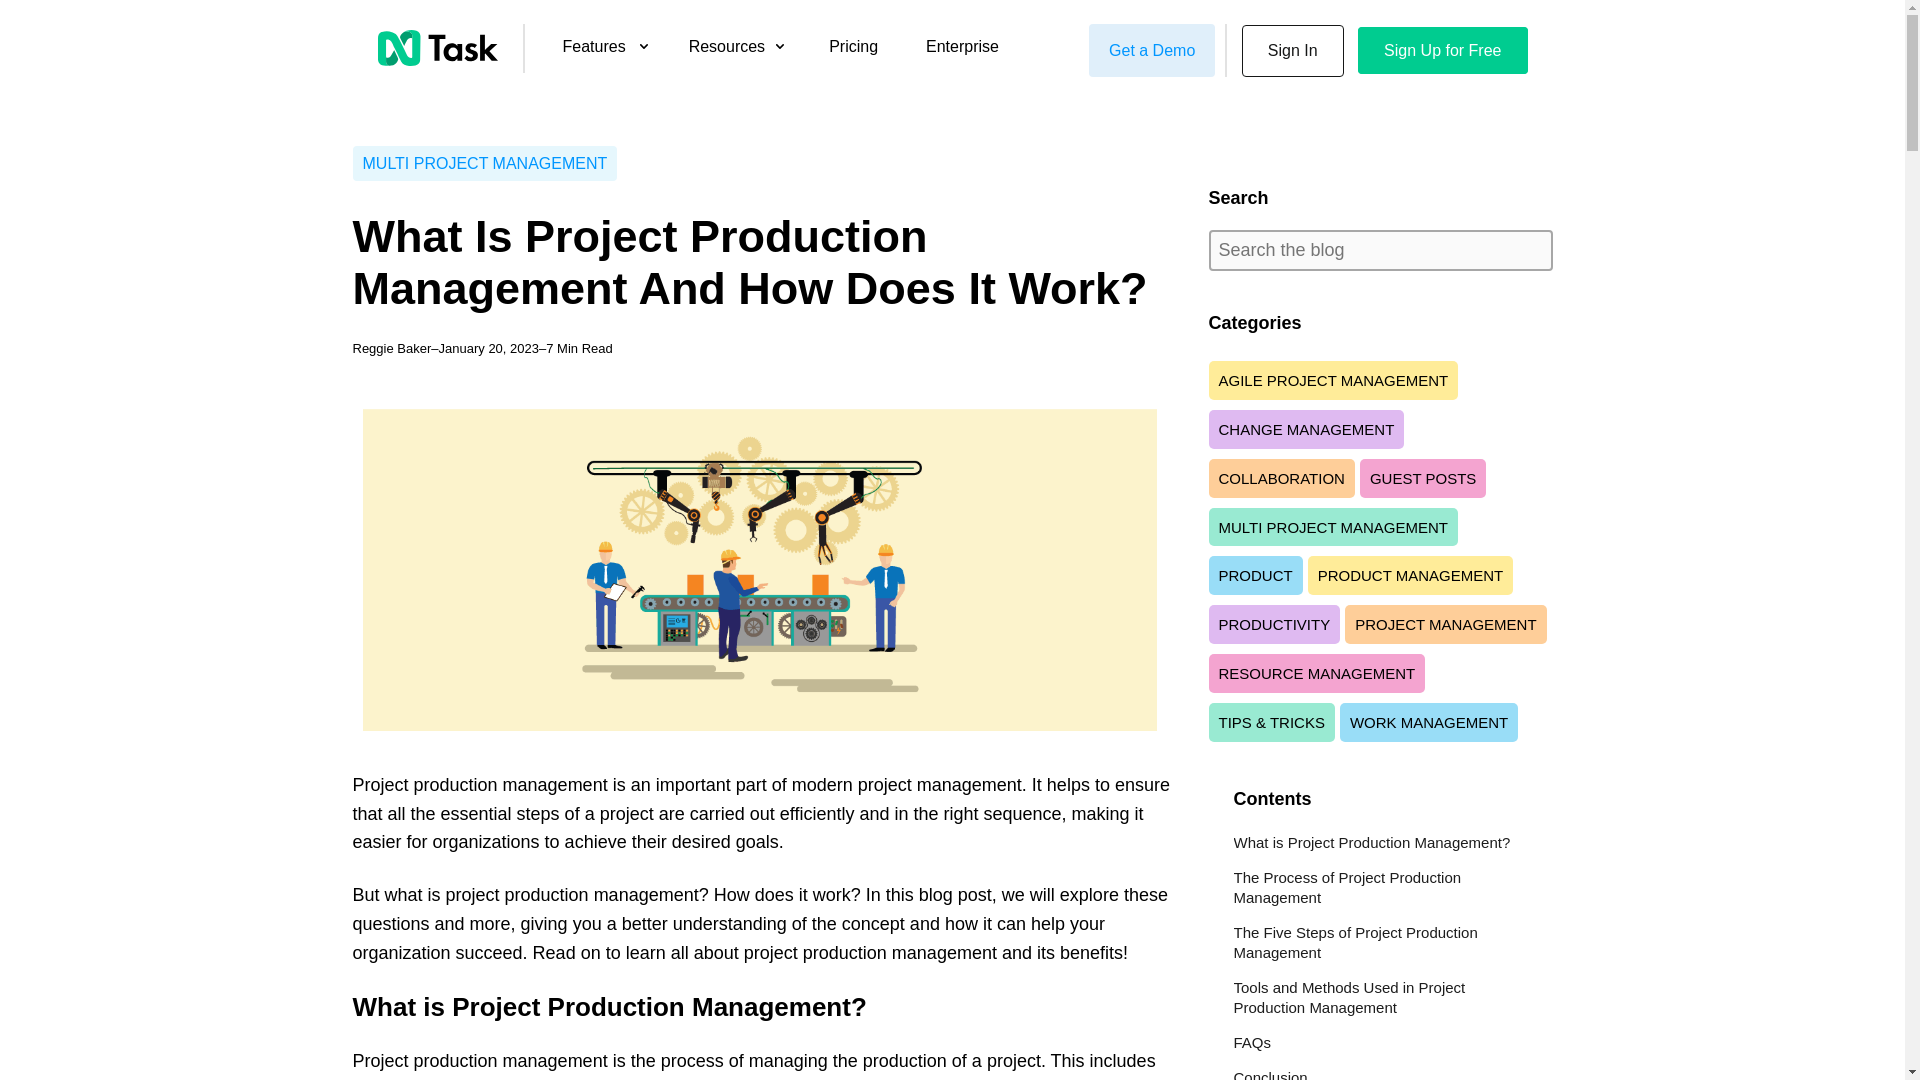  I want to click on Resources, so click(726, 54).